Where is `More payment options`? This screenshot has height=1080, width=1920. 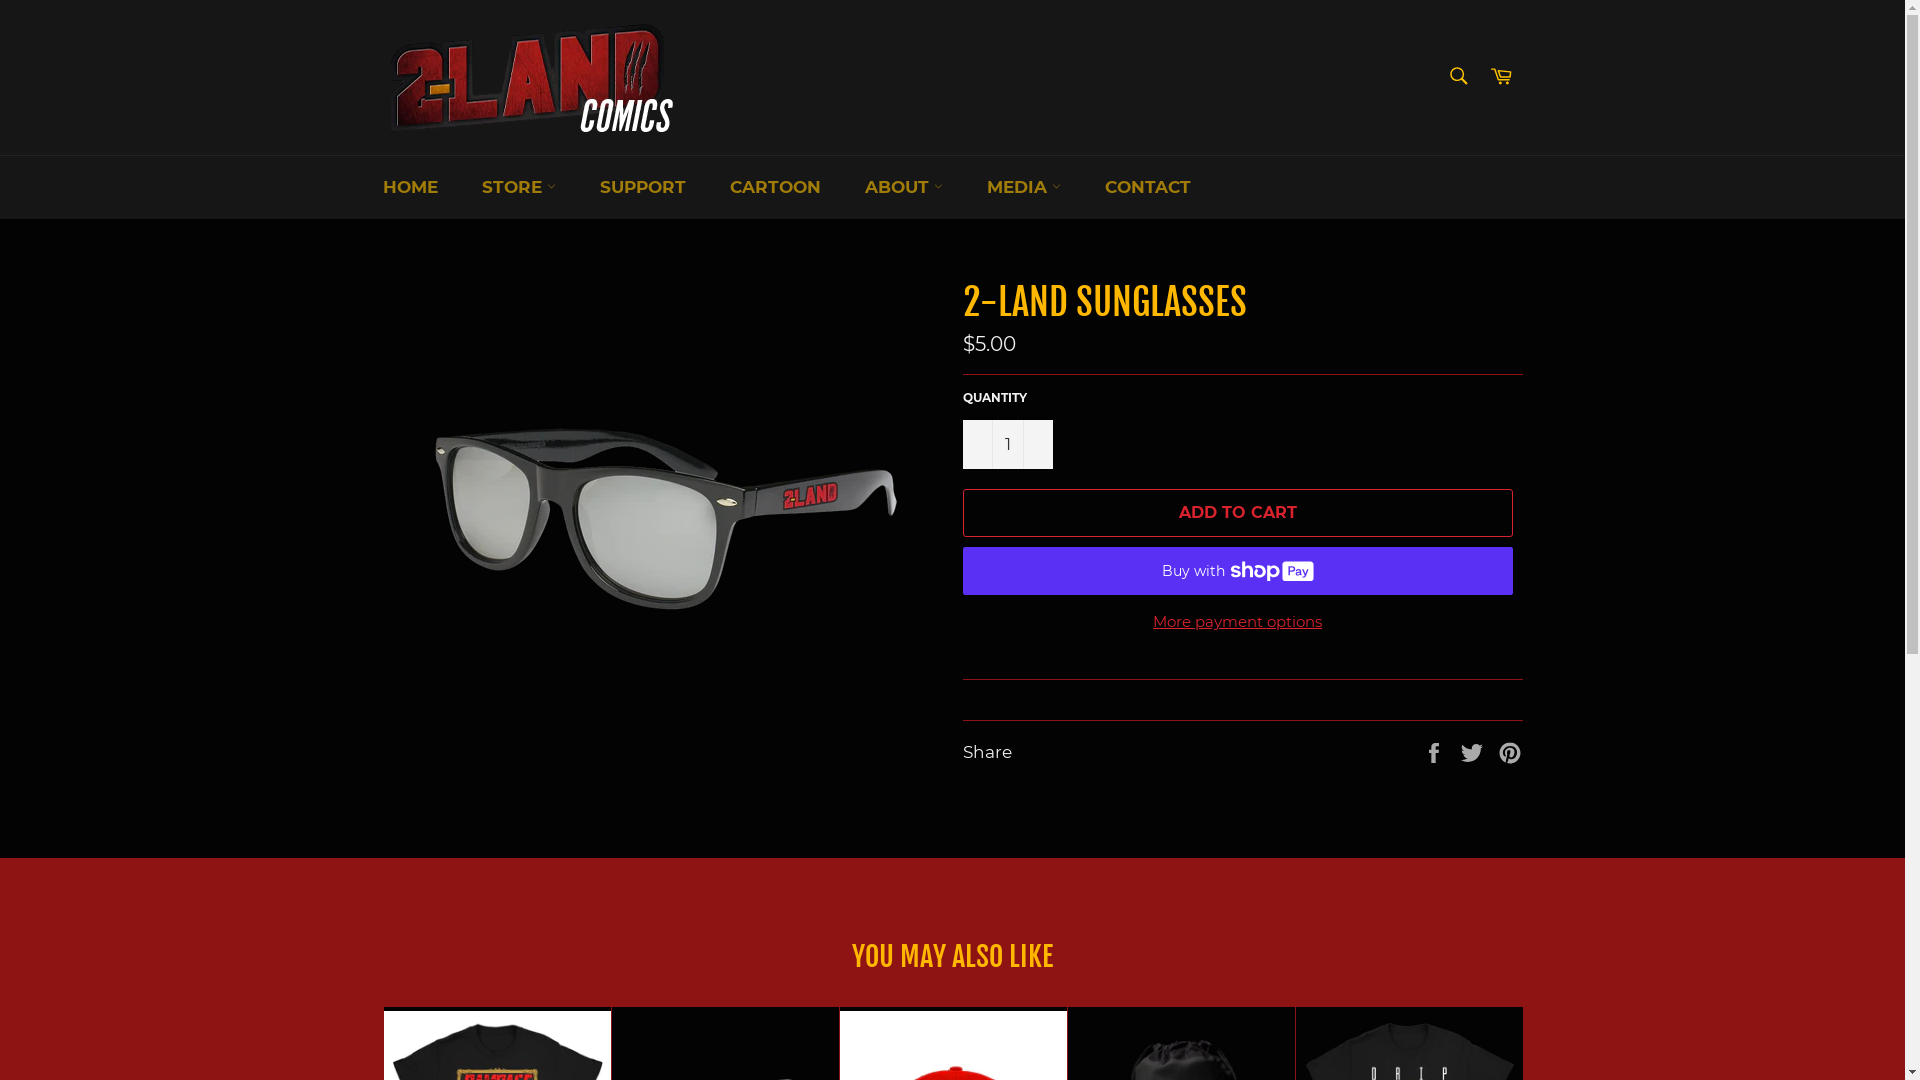
More payment options is located at coordinates (1237, 622).